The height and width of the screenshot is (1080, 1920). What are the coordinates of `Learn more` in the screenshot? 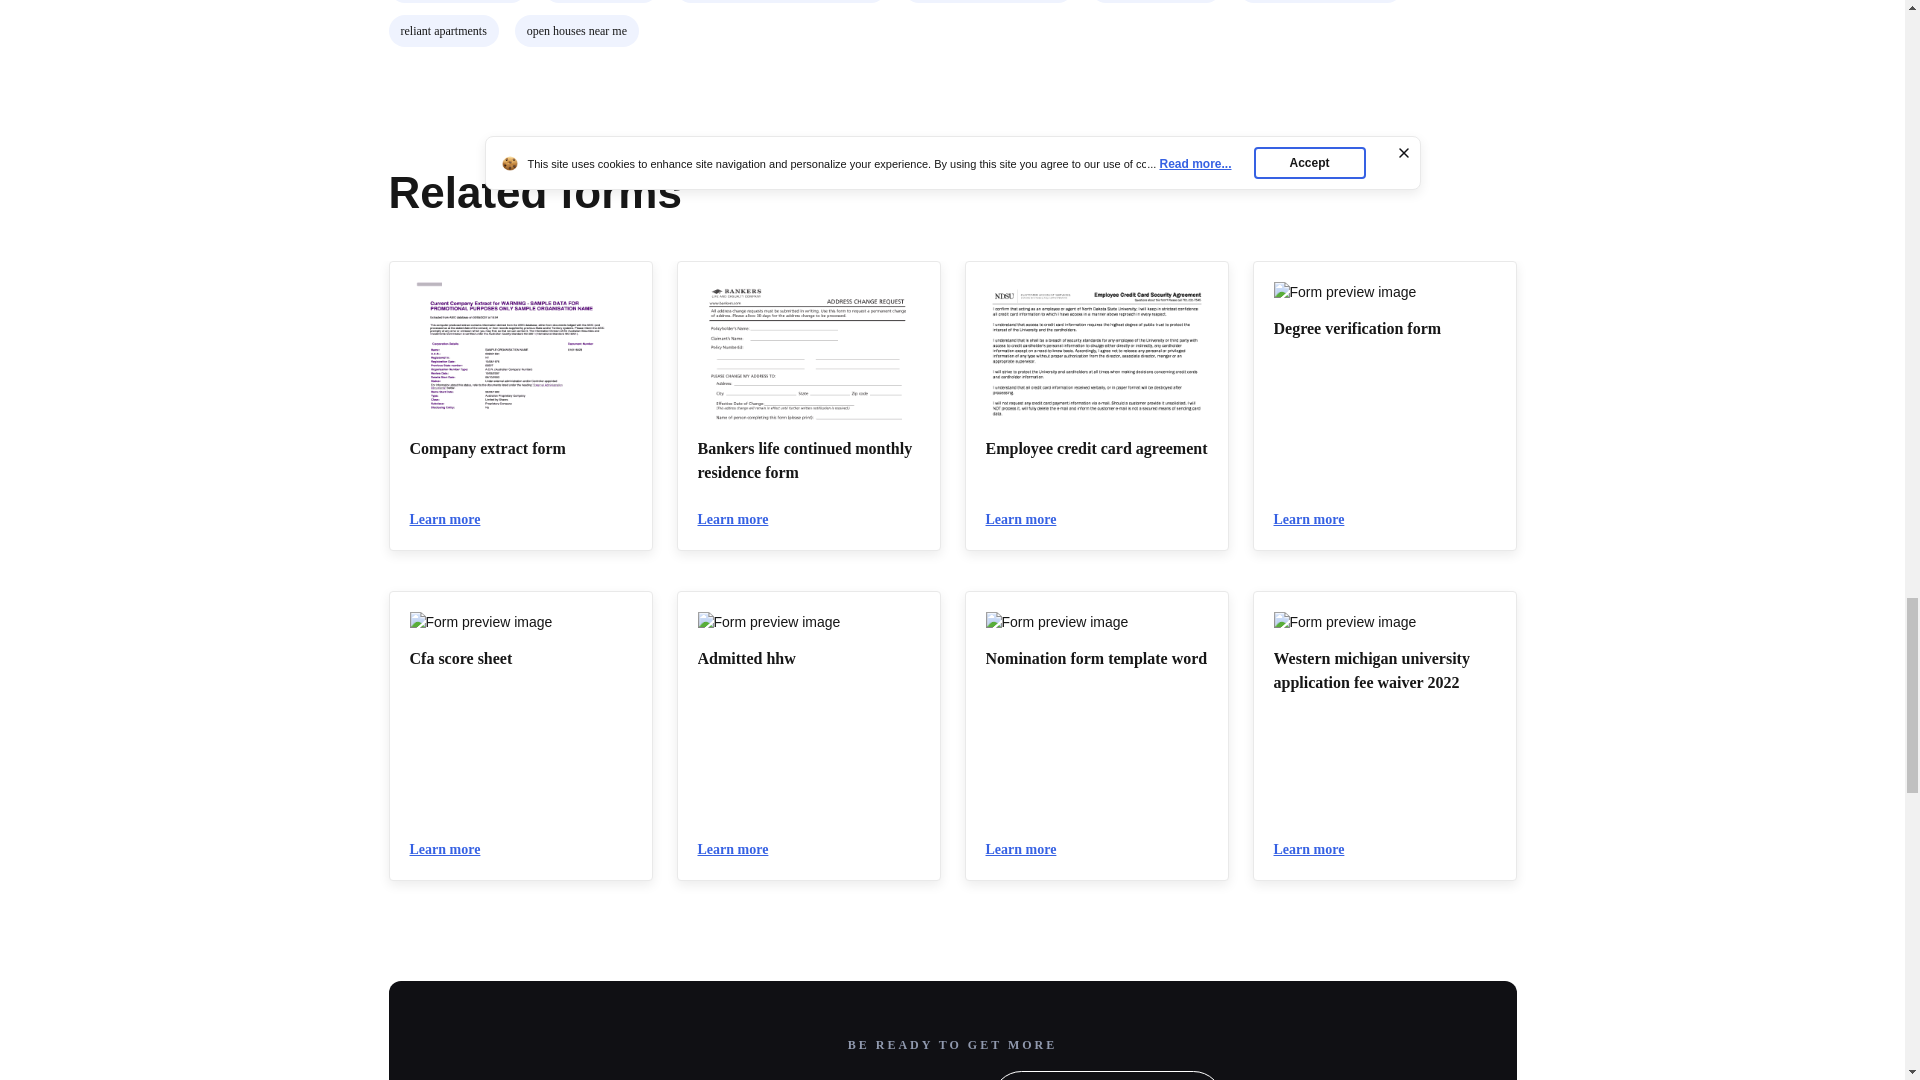 It's located at (1030, 520).